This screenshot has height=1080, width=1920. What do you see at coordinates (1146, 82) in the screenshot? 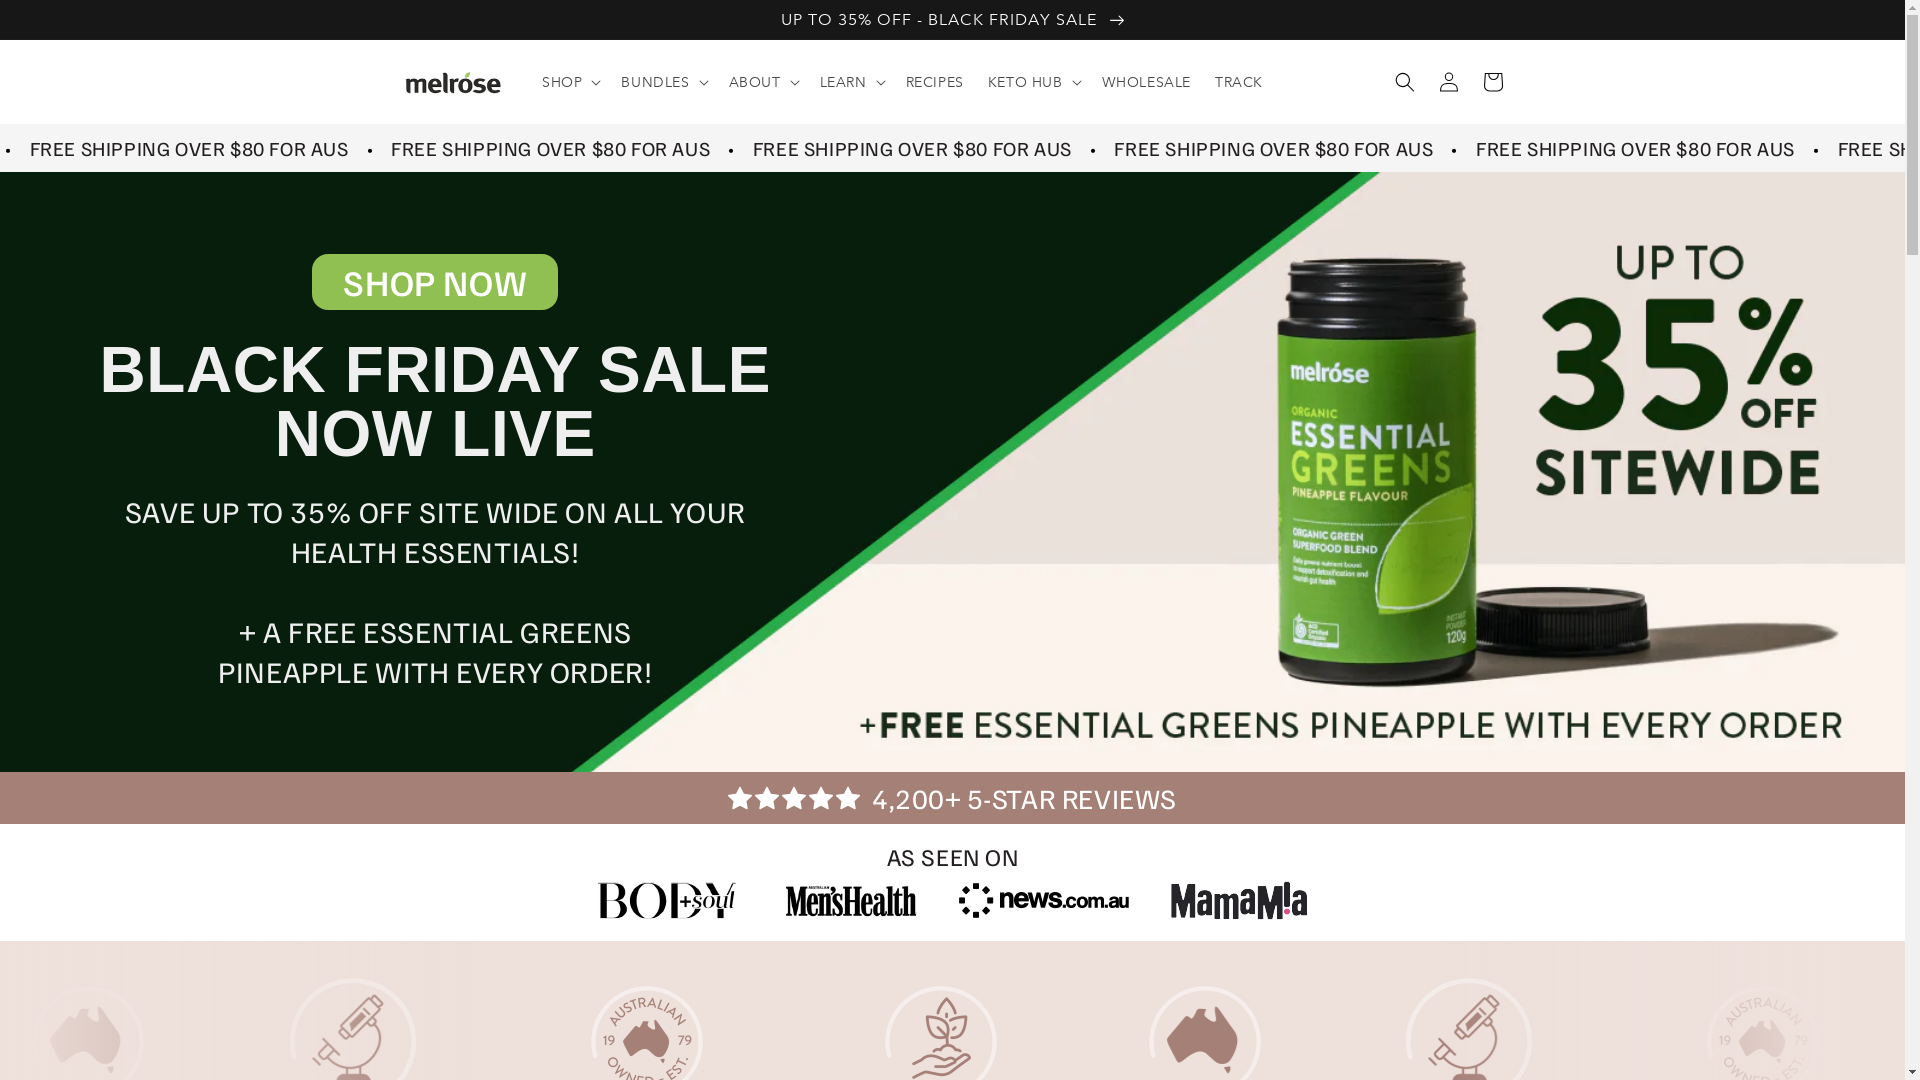
I see `WHOLESALE` at bounding box center [1146, 82].